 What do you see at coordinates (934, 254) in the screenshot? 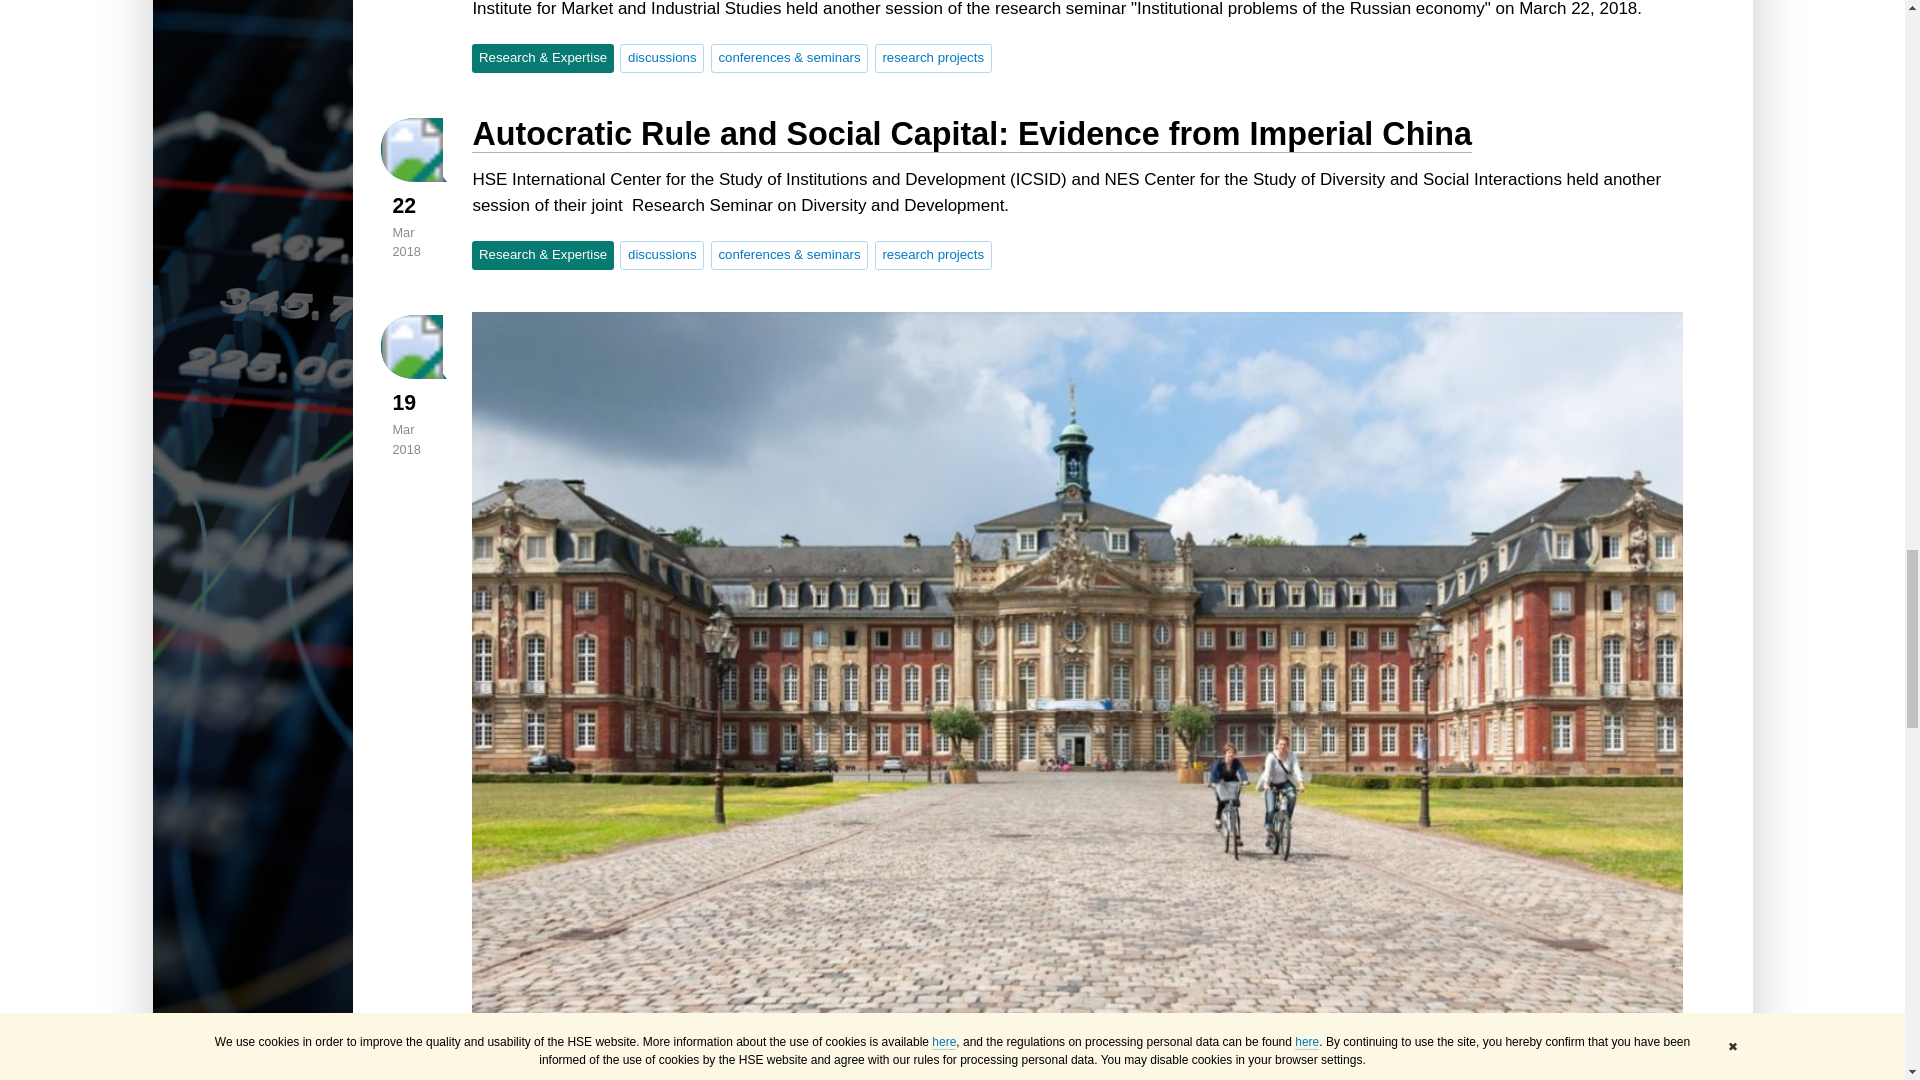
I see `research projects` at bounding box center [934, 254].